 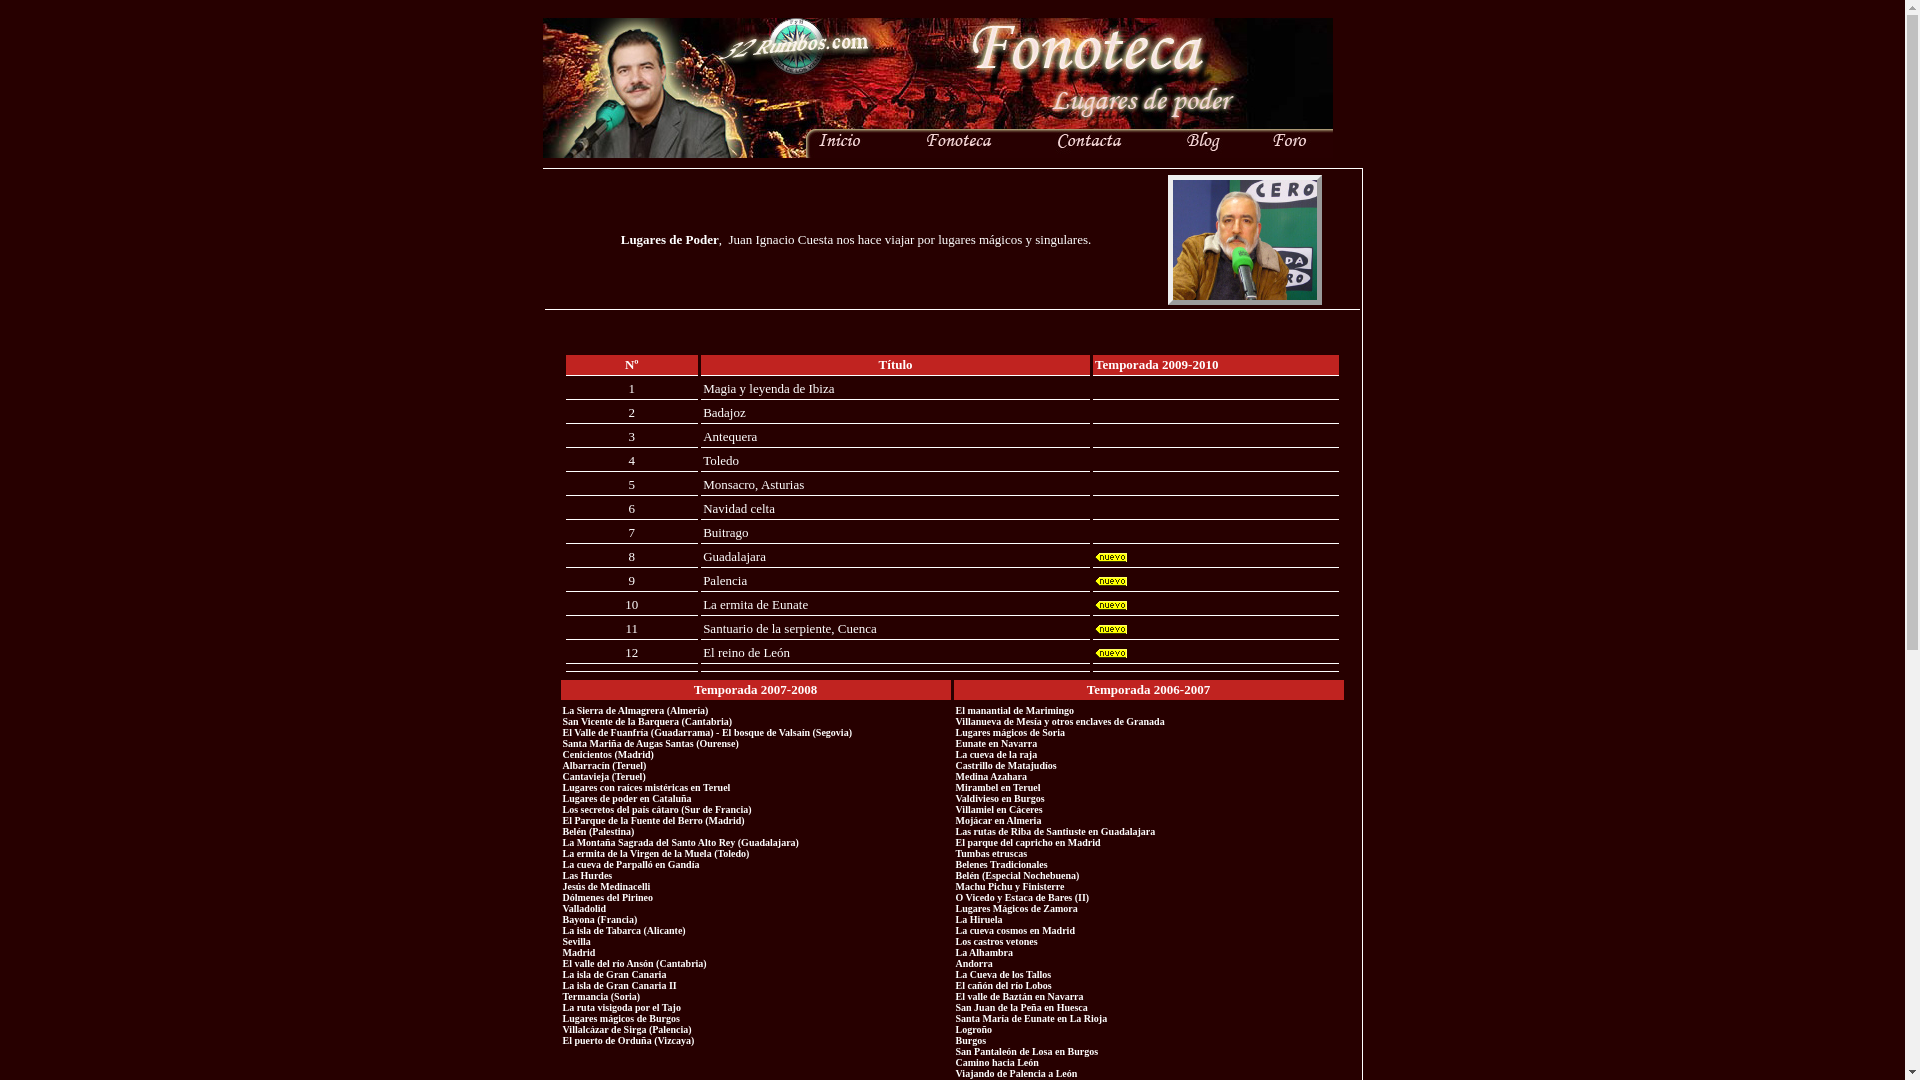 I want to click on Tumbas etruscas, so click(x=992, y=854).